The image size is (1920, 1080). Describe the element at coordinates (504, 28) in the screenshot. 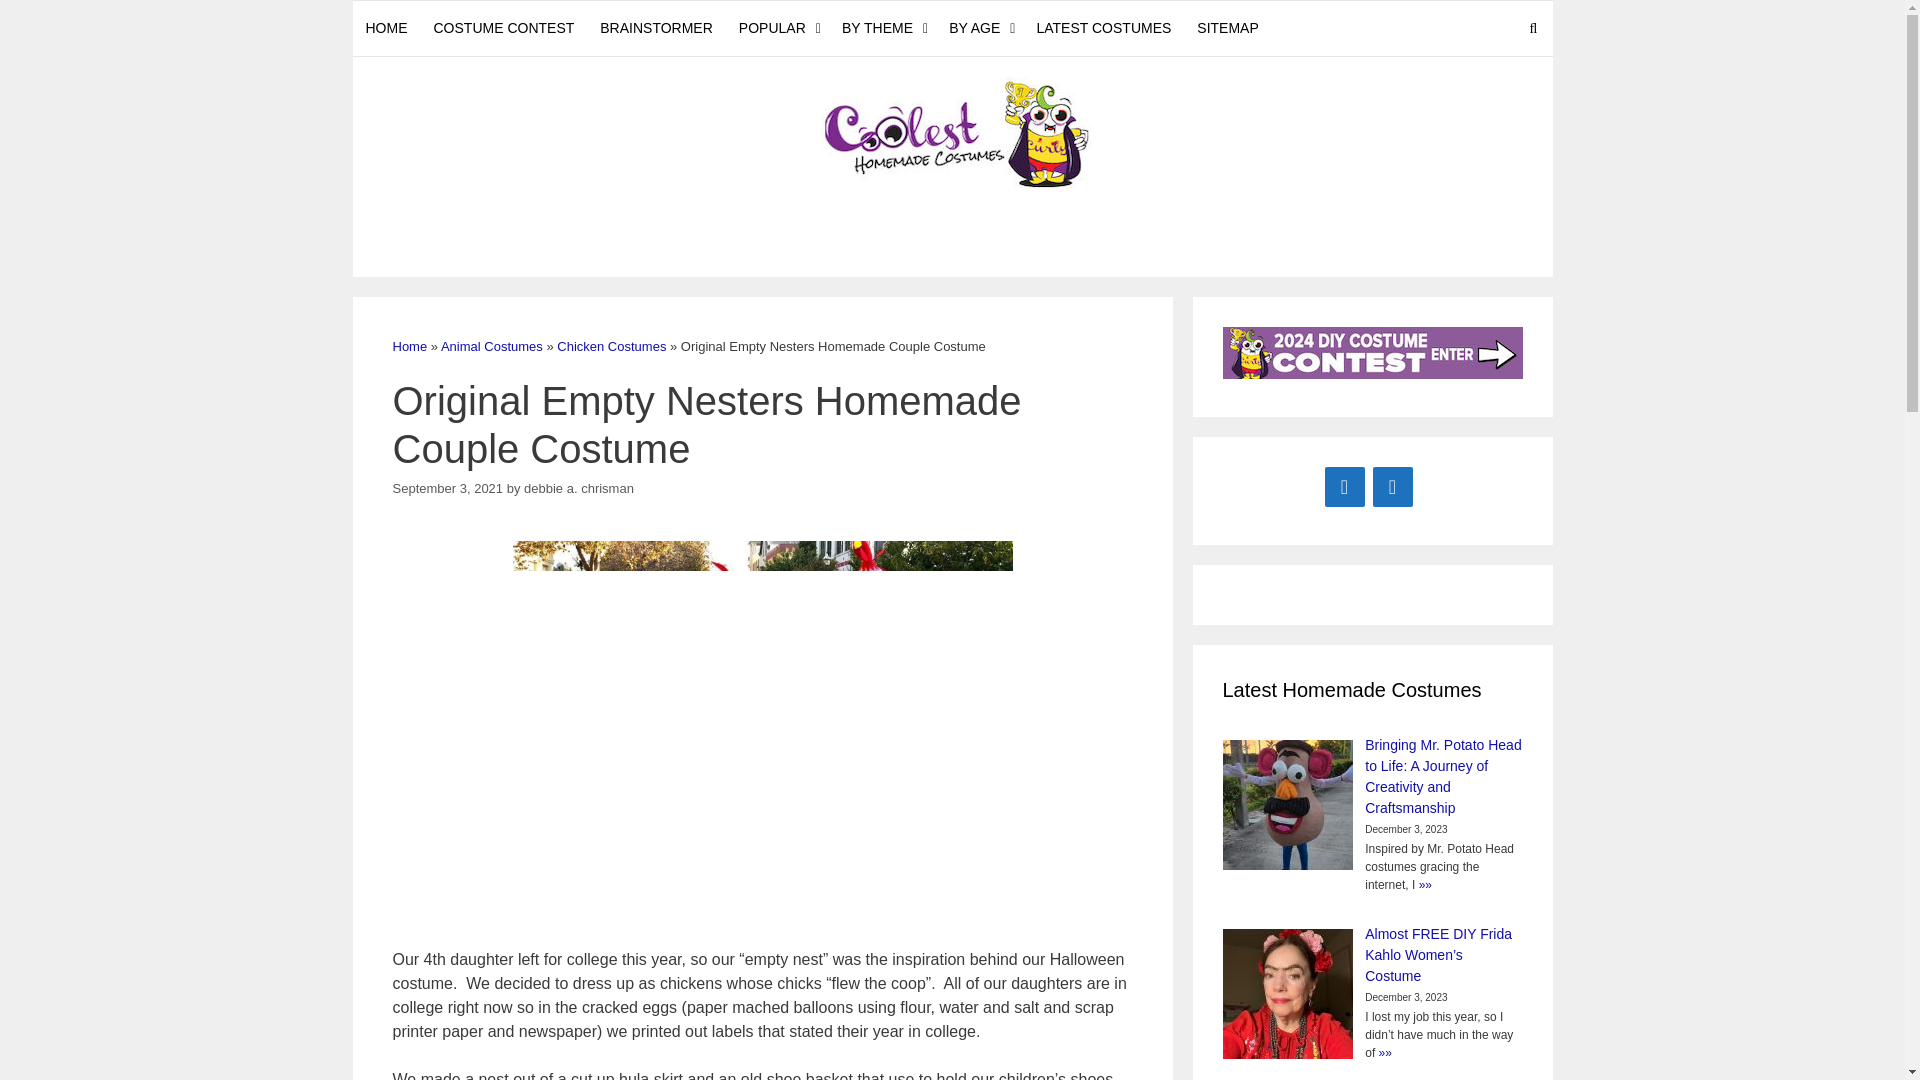

I see `COSTUME CONTEST` at that location.